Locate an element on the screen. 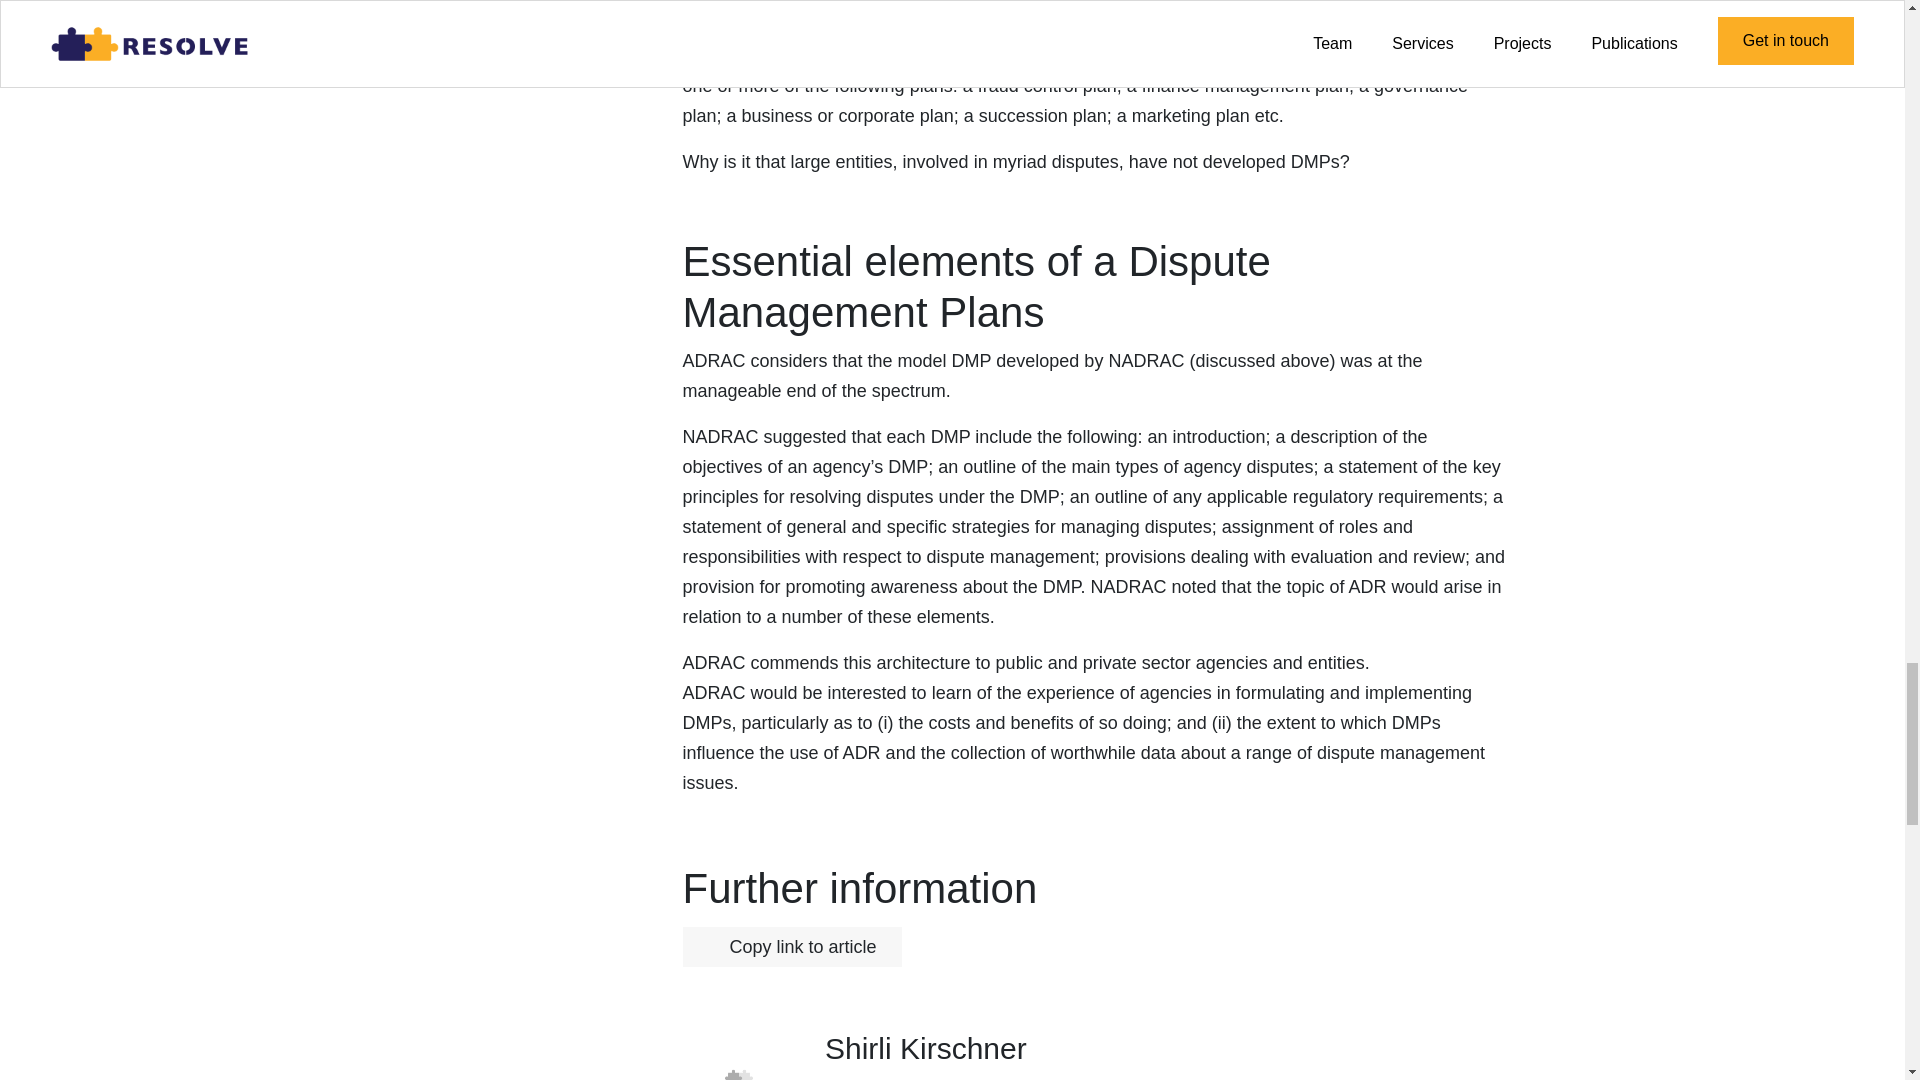 The height and width of the screenshot is (1080, 1920). Copy link to article is located at coordinates (790, 946).